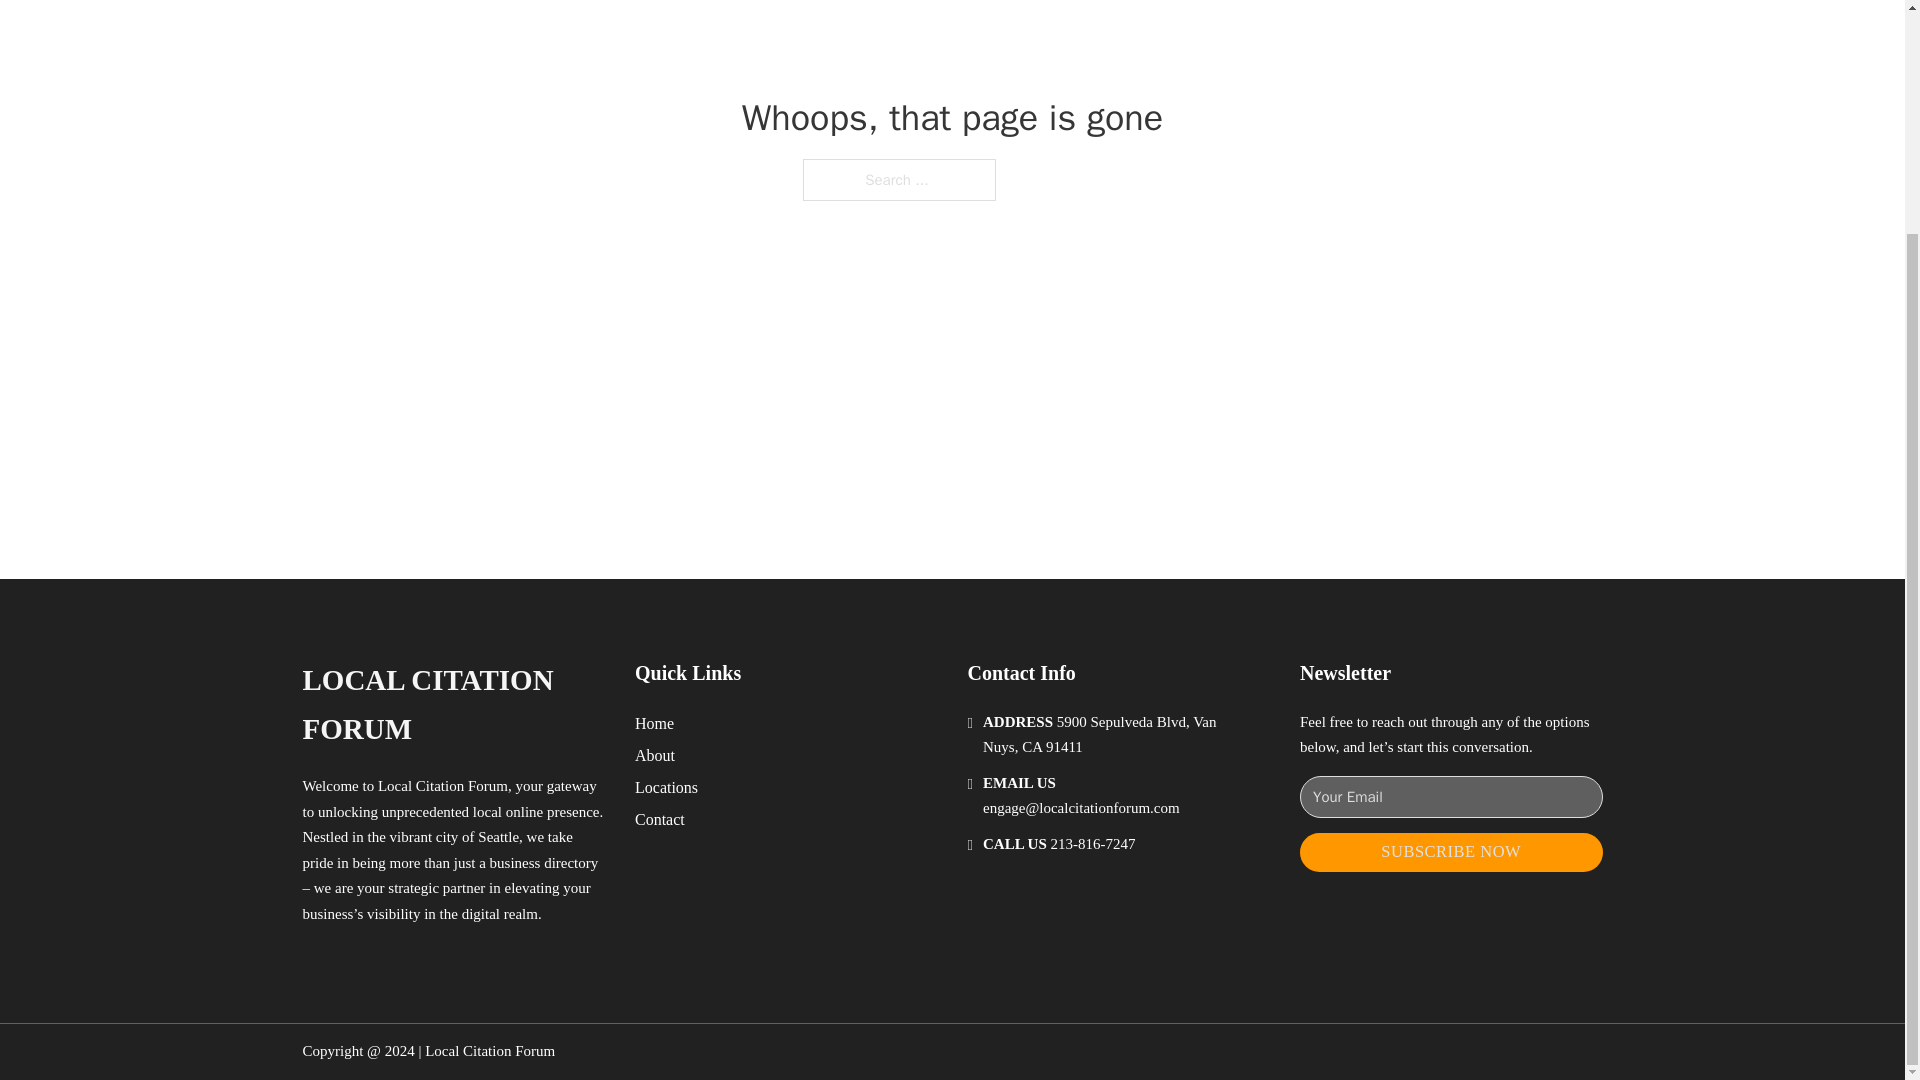 The image size is (1920, 1080). I want to click on Home, so click(654, 722).